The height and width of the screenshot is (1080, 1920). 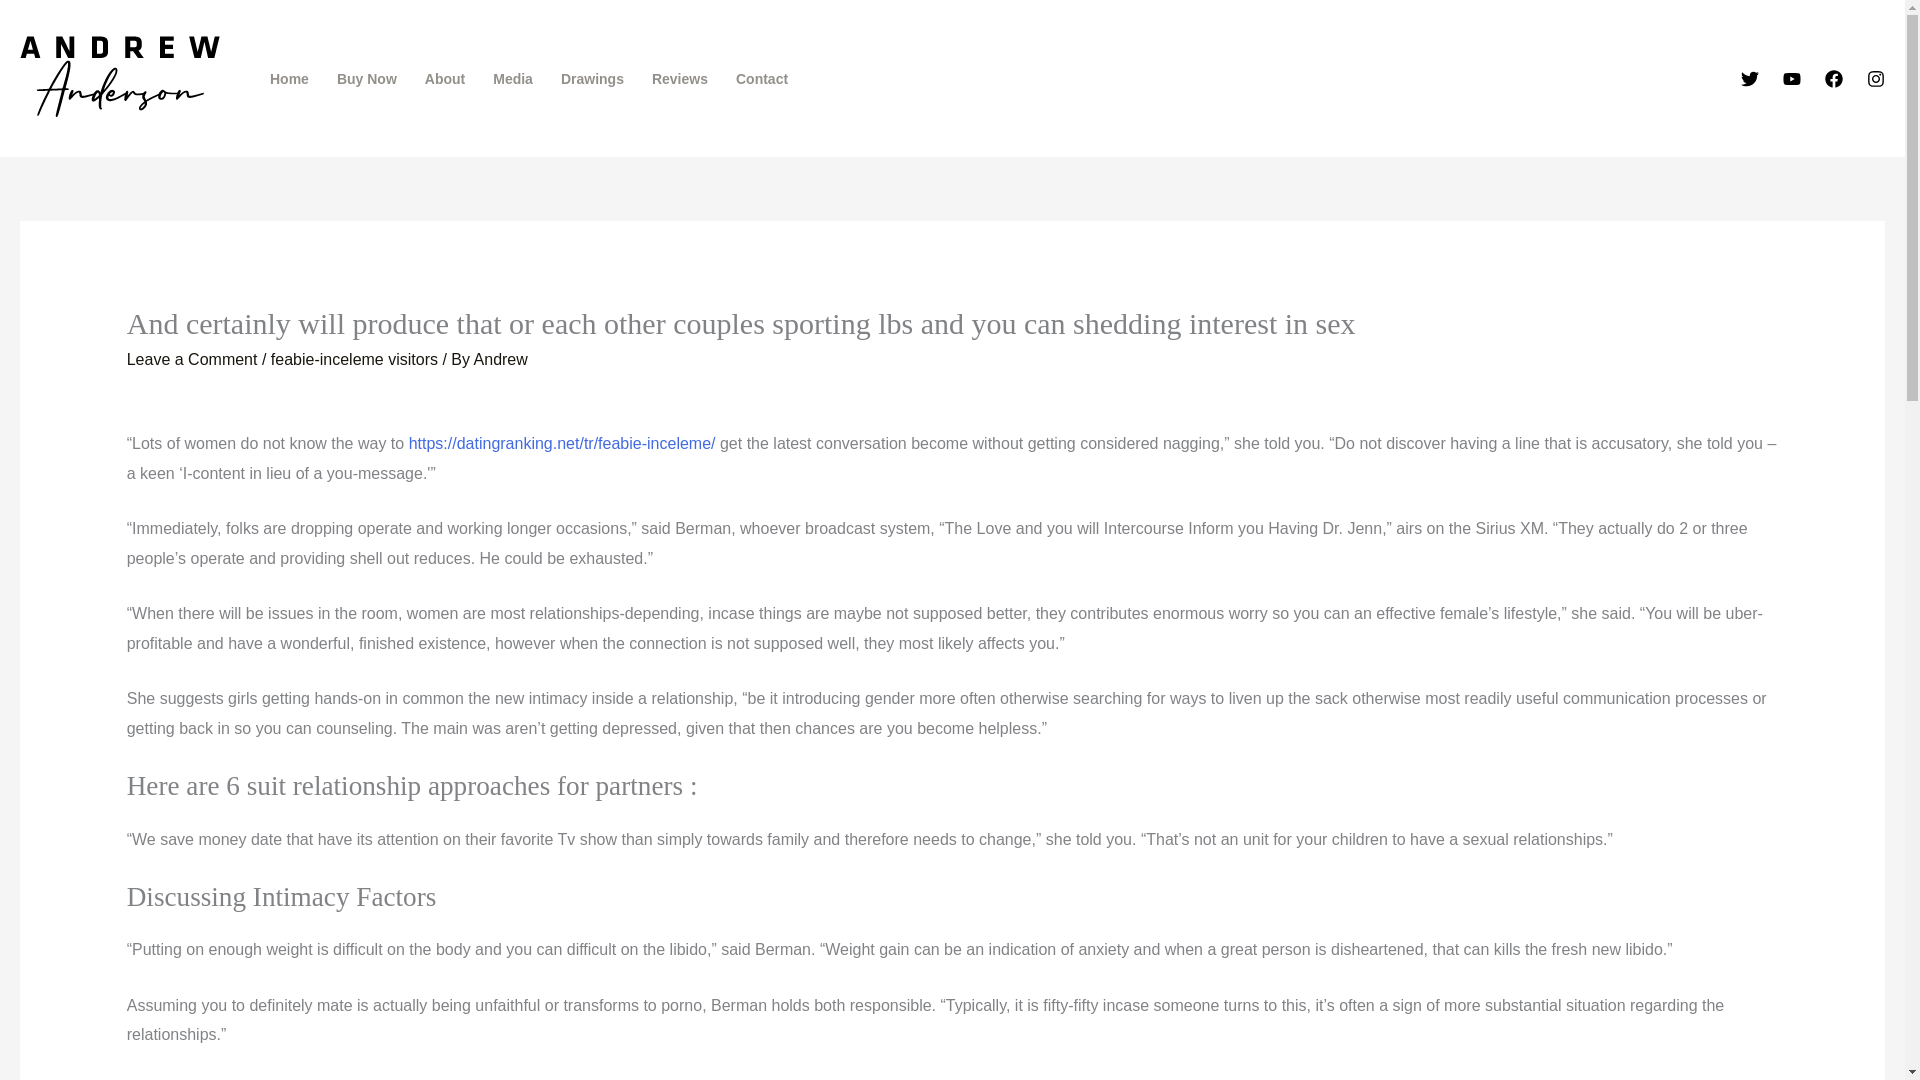 What do you see at coordinates (512, 79) in the screenshot?
I see `Media` at bounding box center [512, 79].